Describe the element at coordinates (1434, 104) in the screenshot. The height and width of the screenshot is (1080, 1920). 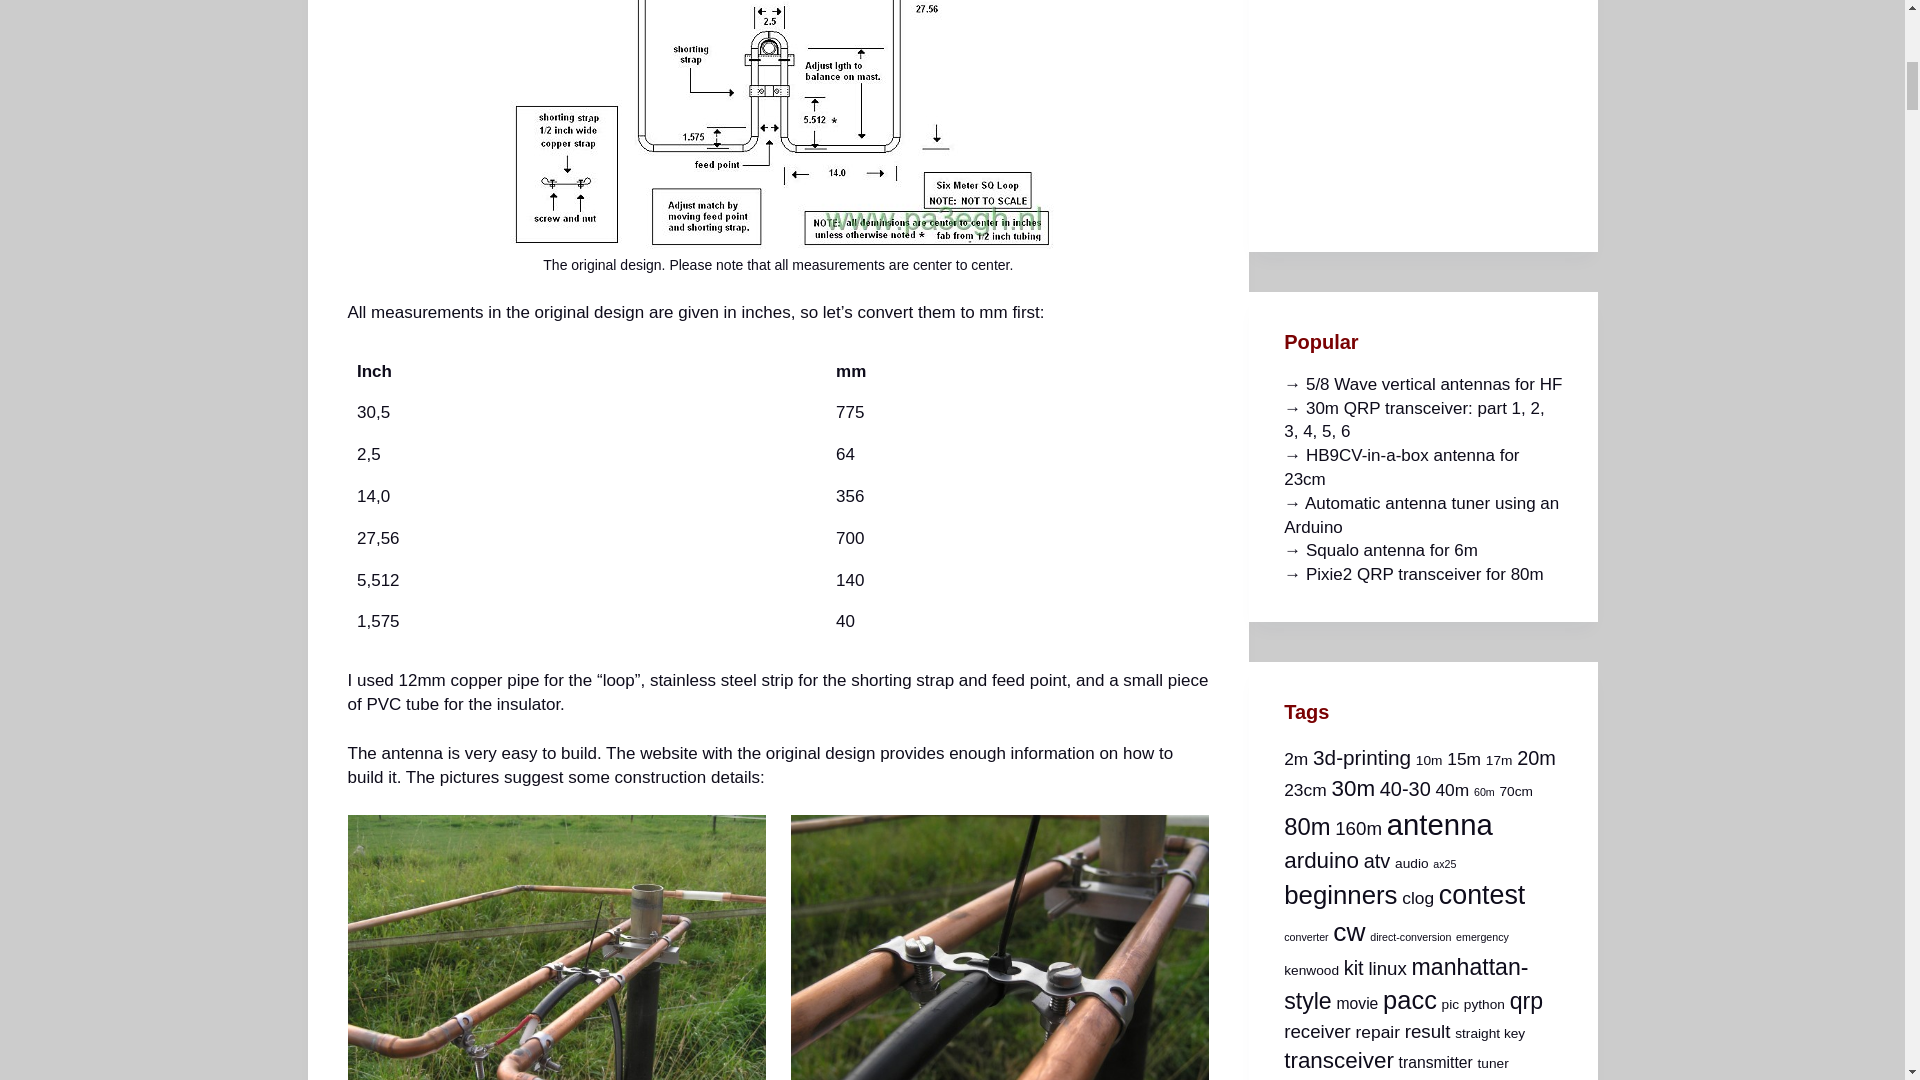
I see `Advertisement` at that location.